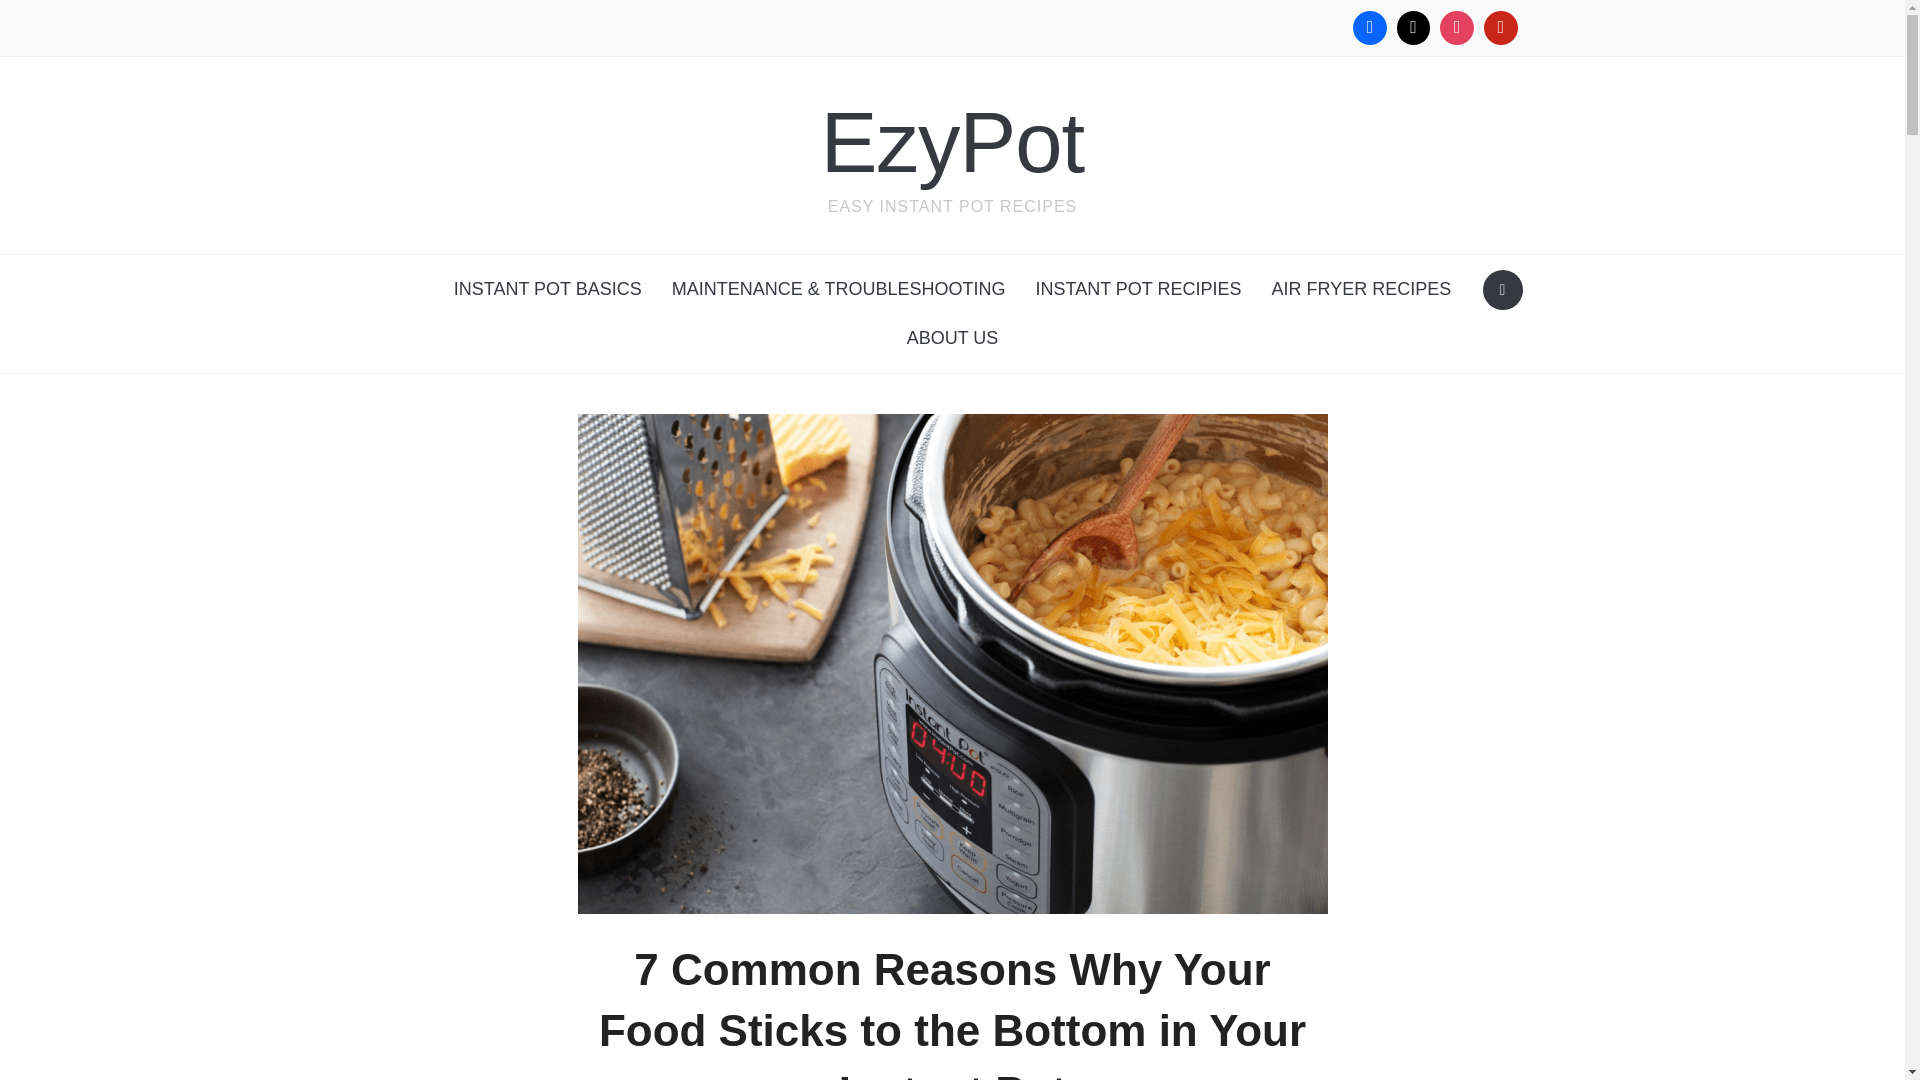 This screenshot has width=1920, height=1080. What do you see at coordinates (1370, 28) in the screenshot?
I see `Facebook` at bounding box center [1370, 28].